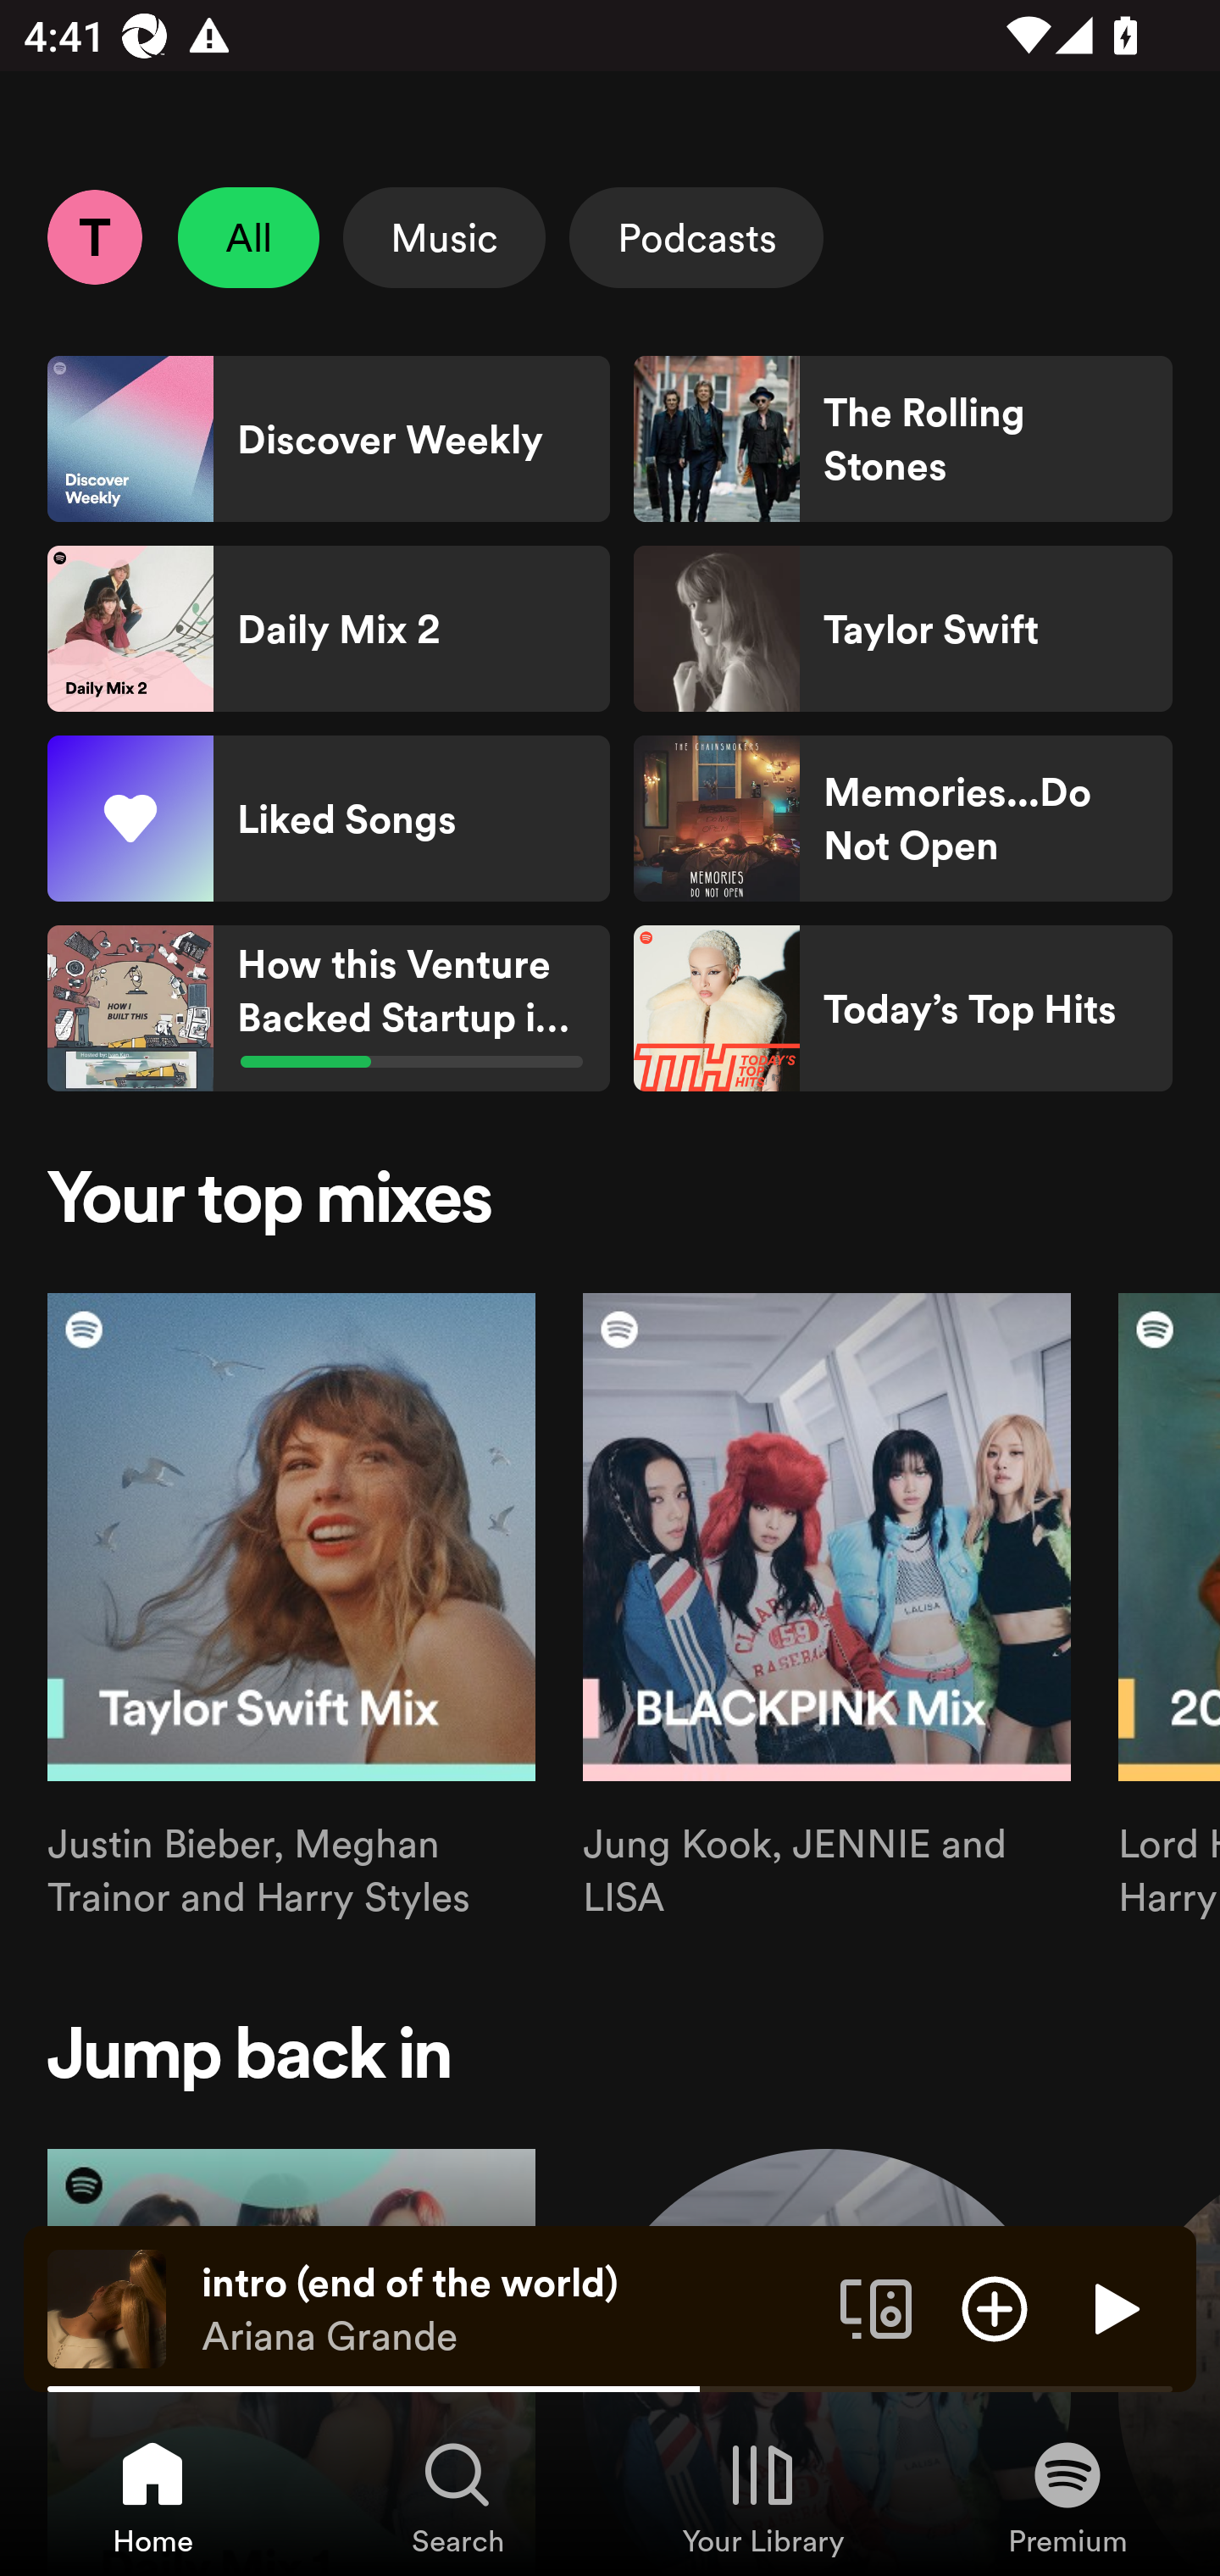 Image resolution: width=1220 pixels, height=2576 pixels. I want to click on Premium, Tab 4 of 4 Premium Premium, so click(1067, 2496).